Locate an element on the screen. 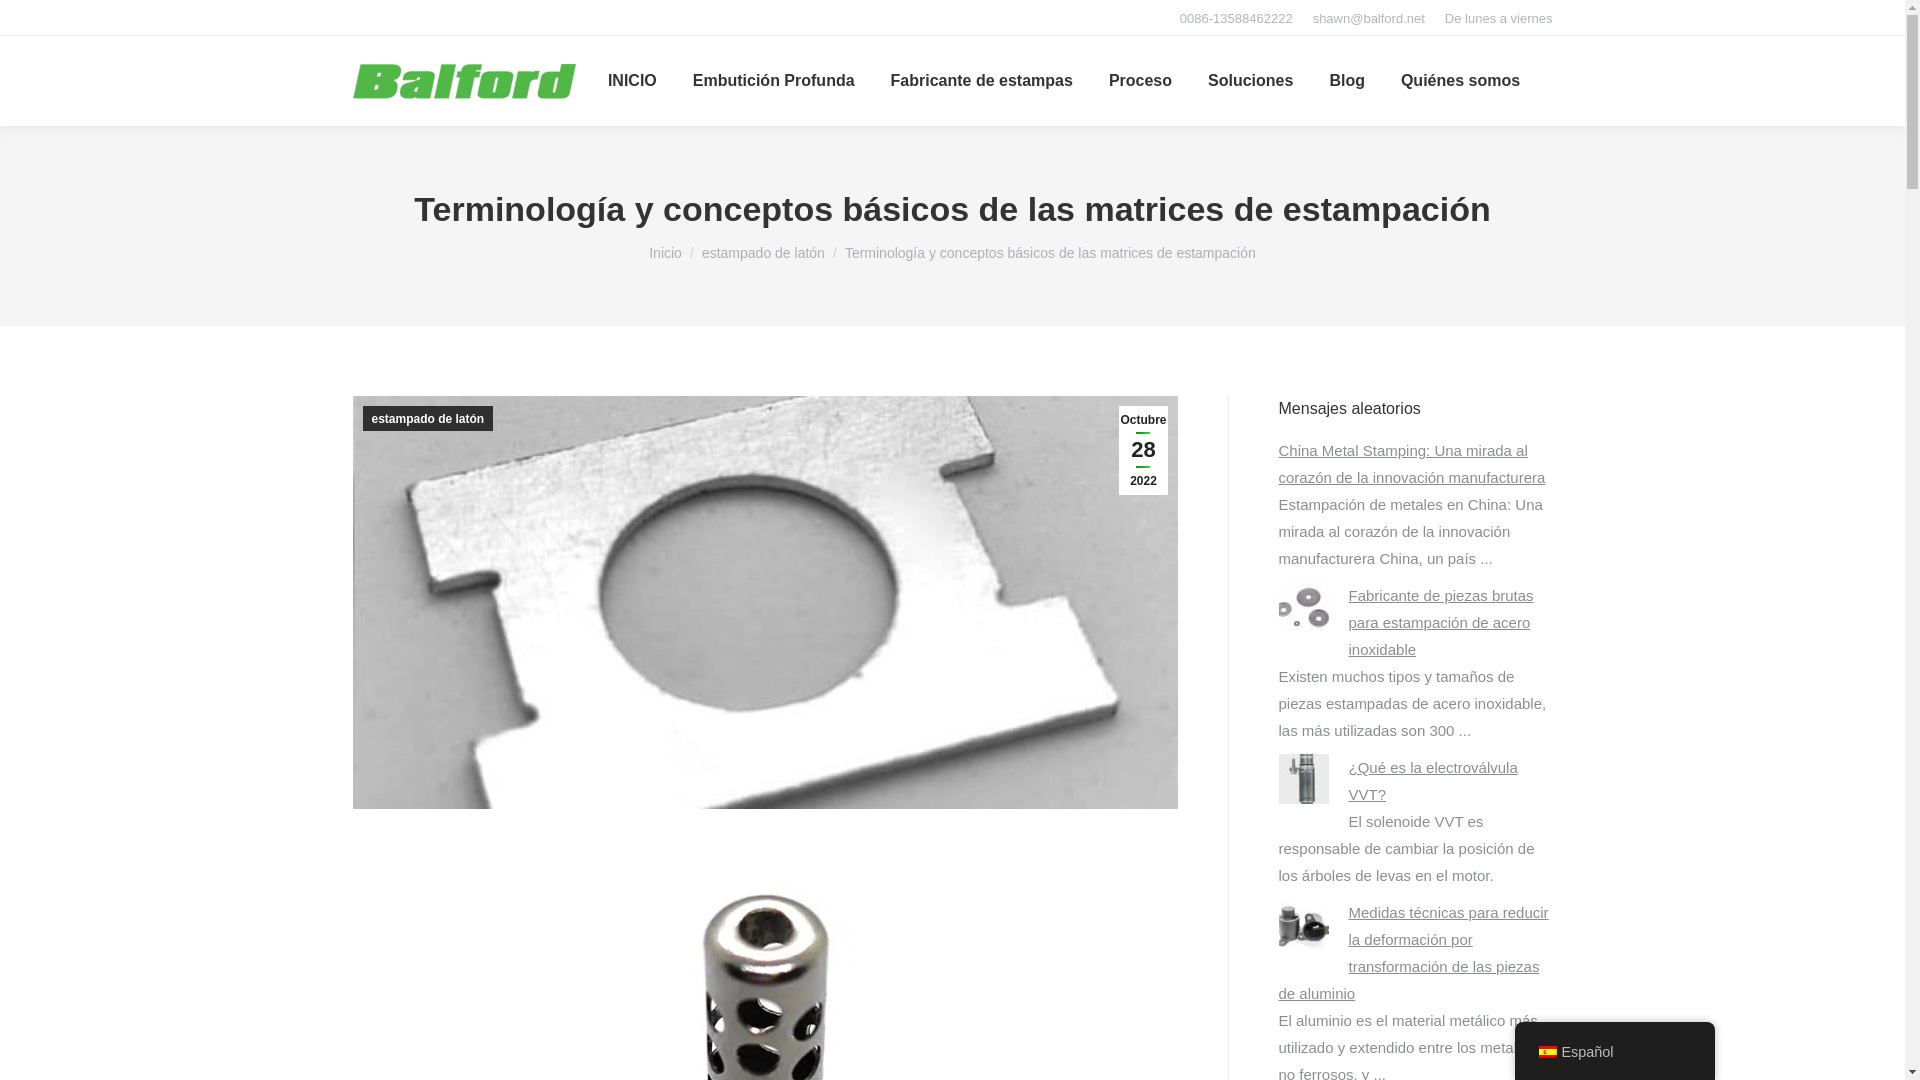 The height and width of the screenshot is (1080, 1920). Blog is located at coordinates (1346, 81).